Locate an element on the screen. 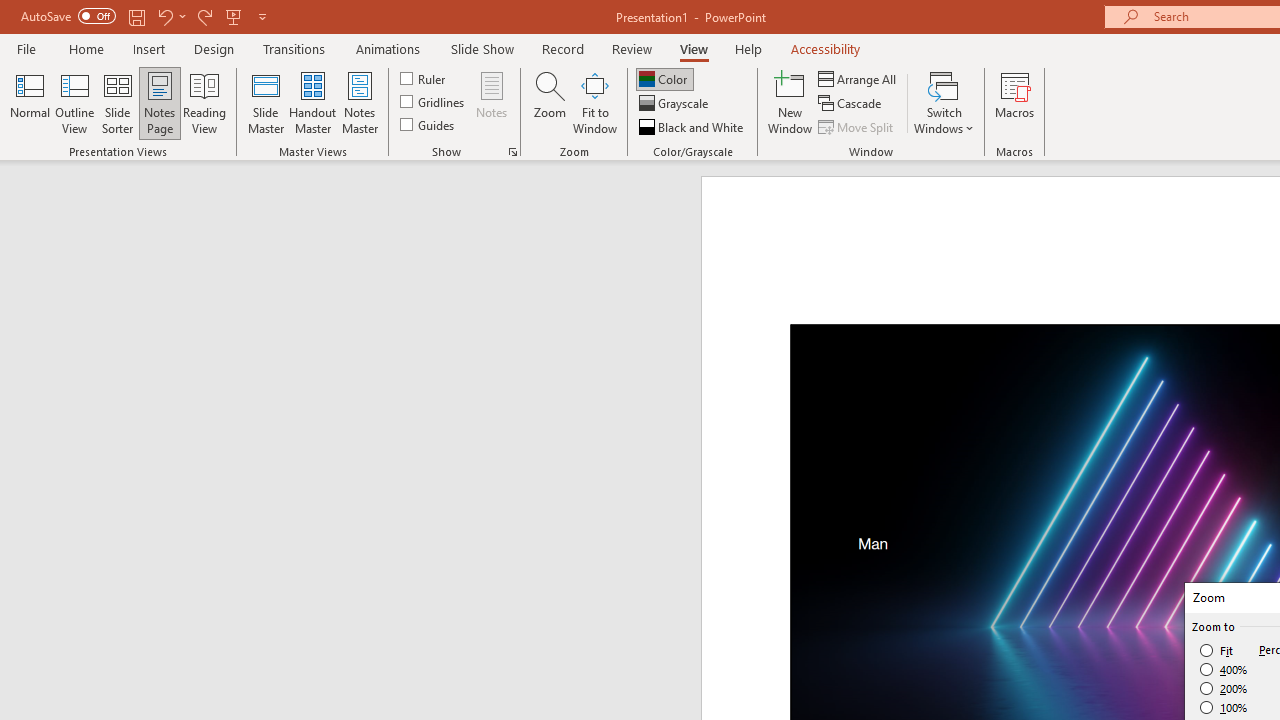 The height and width of the screenshot is (720, 1280). Notes Master is located at coordinates (360, 102).